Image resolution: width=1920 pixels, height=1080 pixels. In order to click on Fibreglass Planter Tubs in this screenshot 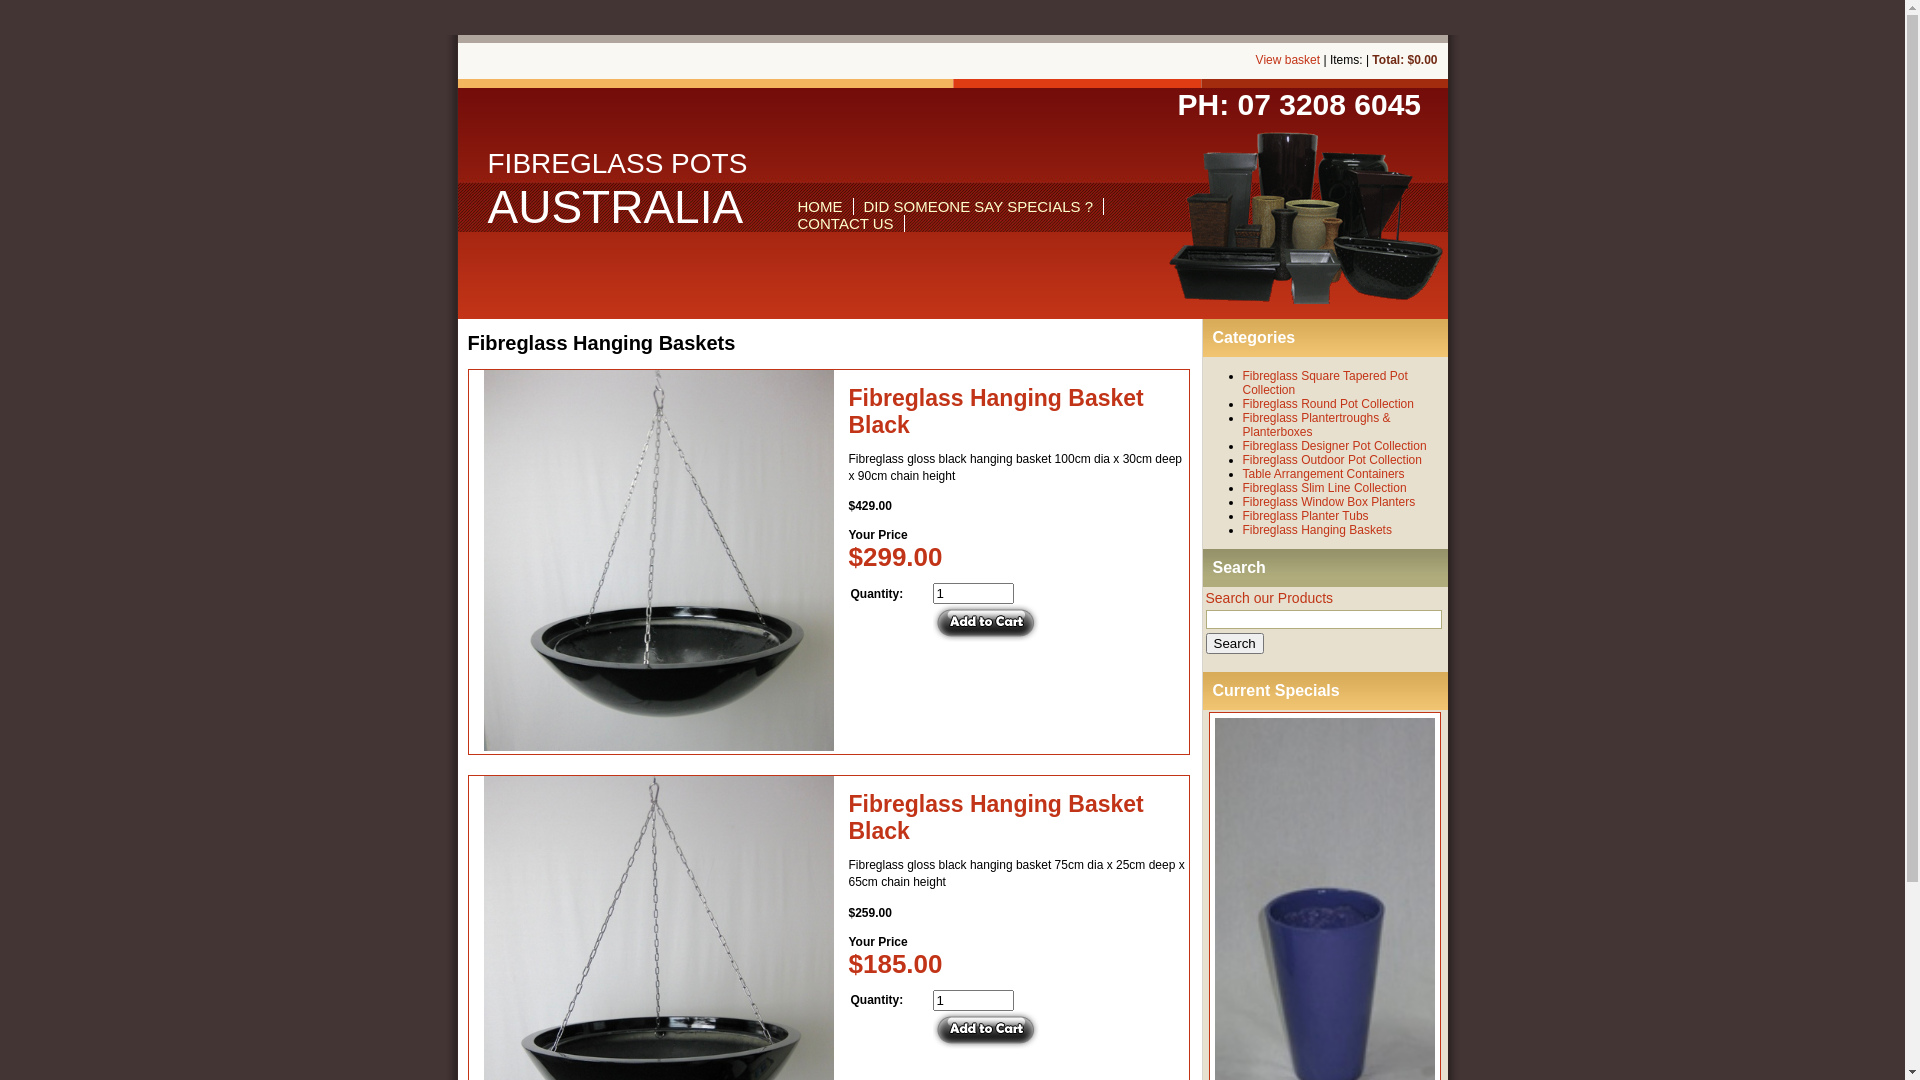, I will do `click(1305, 516)`.